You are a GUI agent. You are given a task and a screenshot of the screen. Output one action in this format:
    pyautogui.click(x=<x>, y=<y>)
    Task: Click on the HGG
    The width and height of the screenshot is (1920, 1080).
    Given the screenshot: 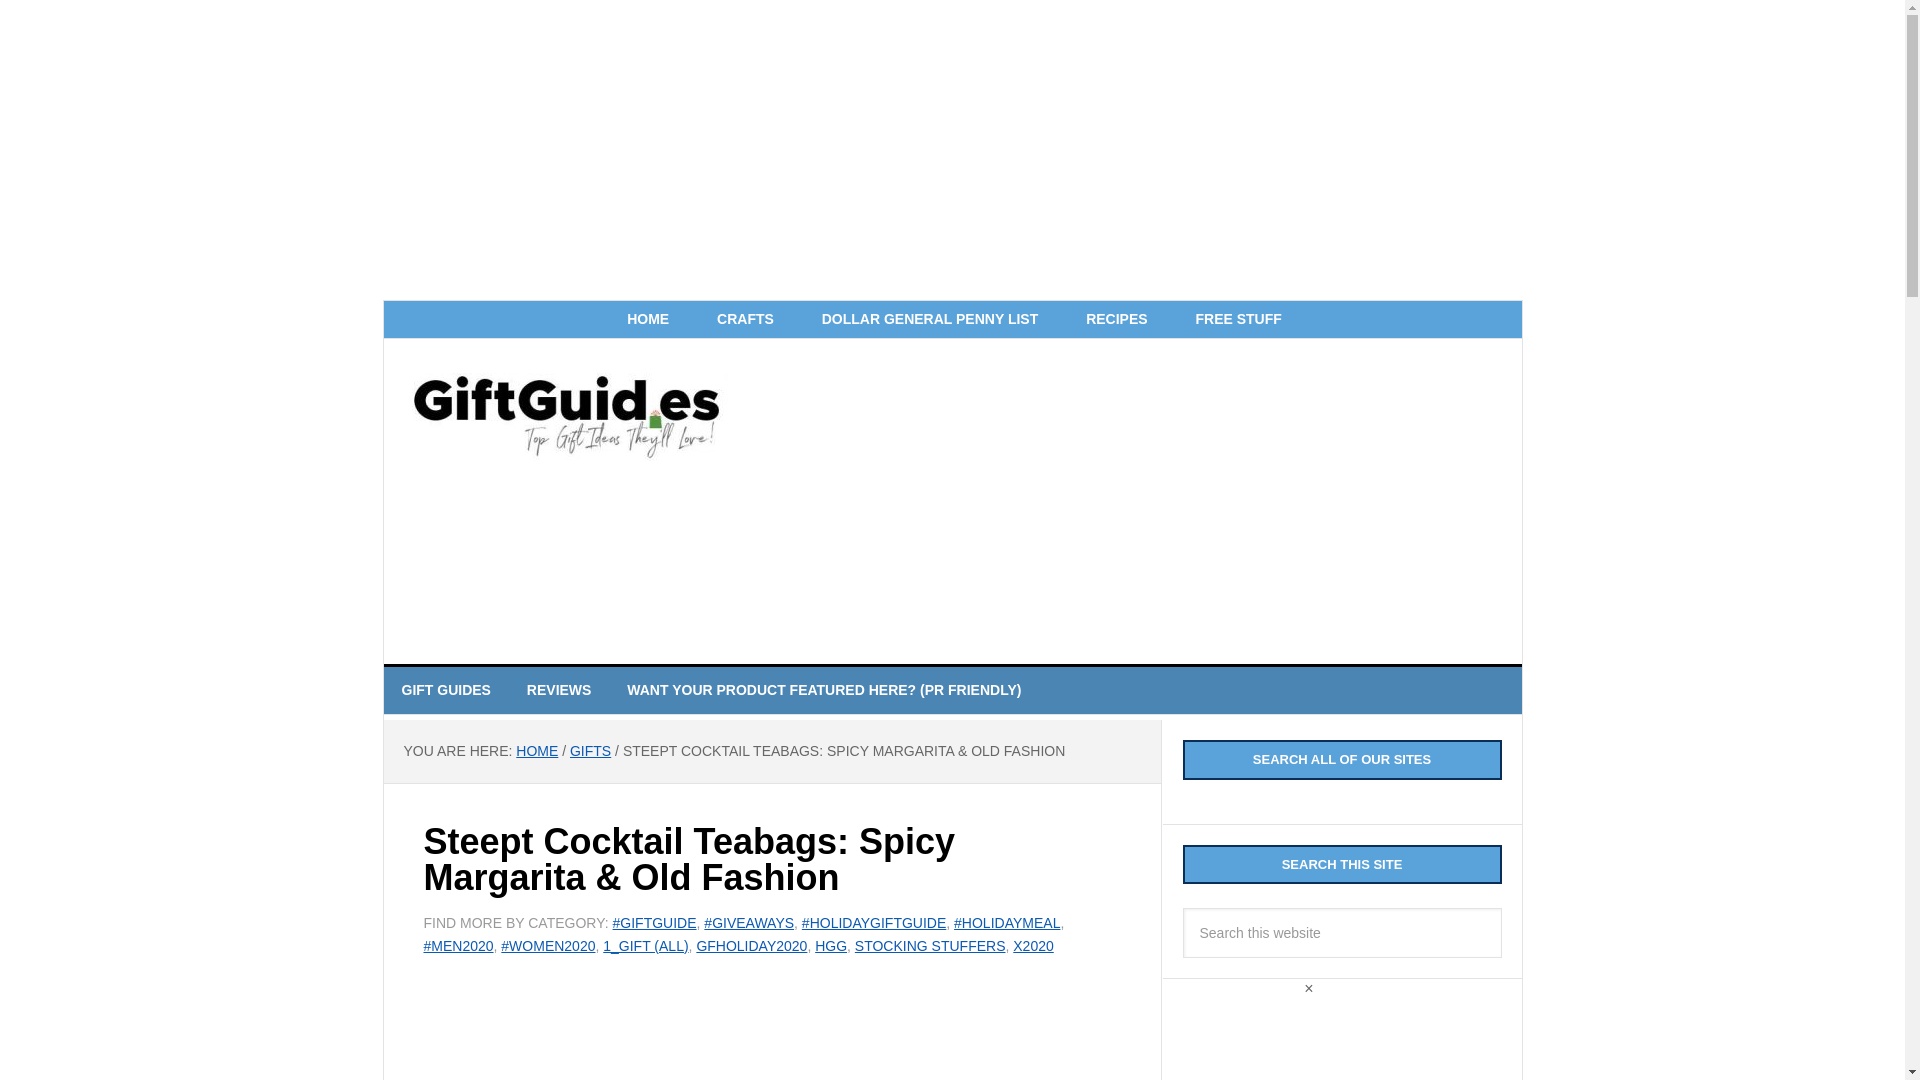 What is the action you would take?
    pyautogui.click(x=830, y=946)
    